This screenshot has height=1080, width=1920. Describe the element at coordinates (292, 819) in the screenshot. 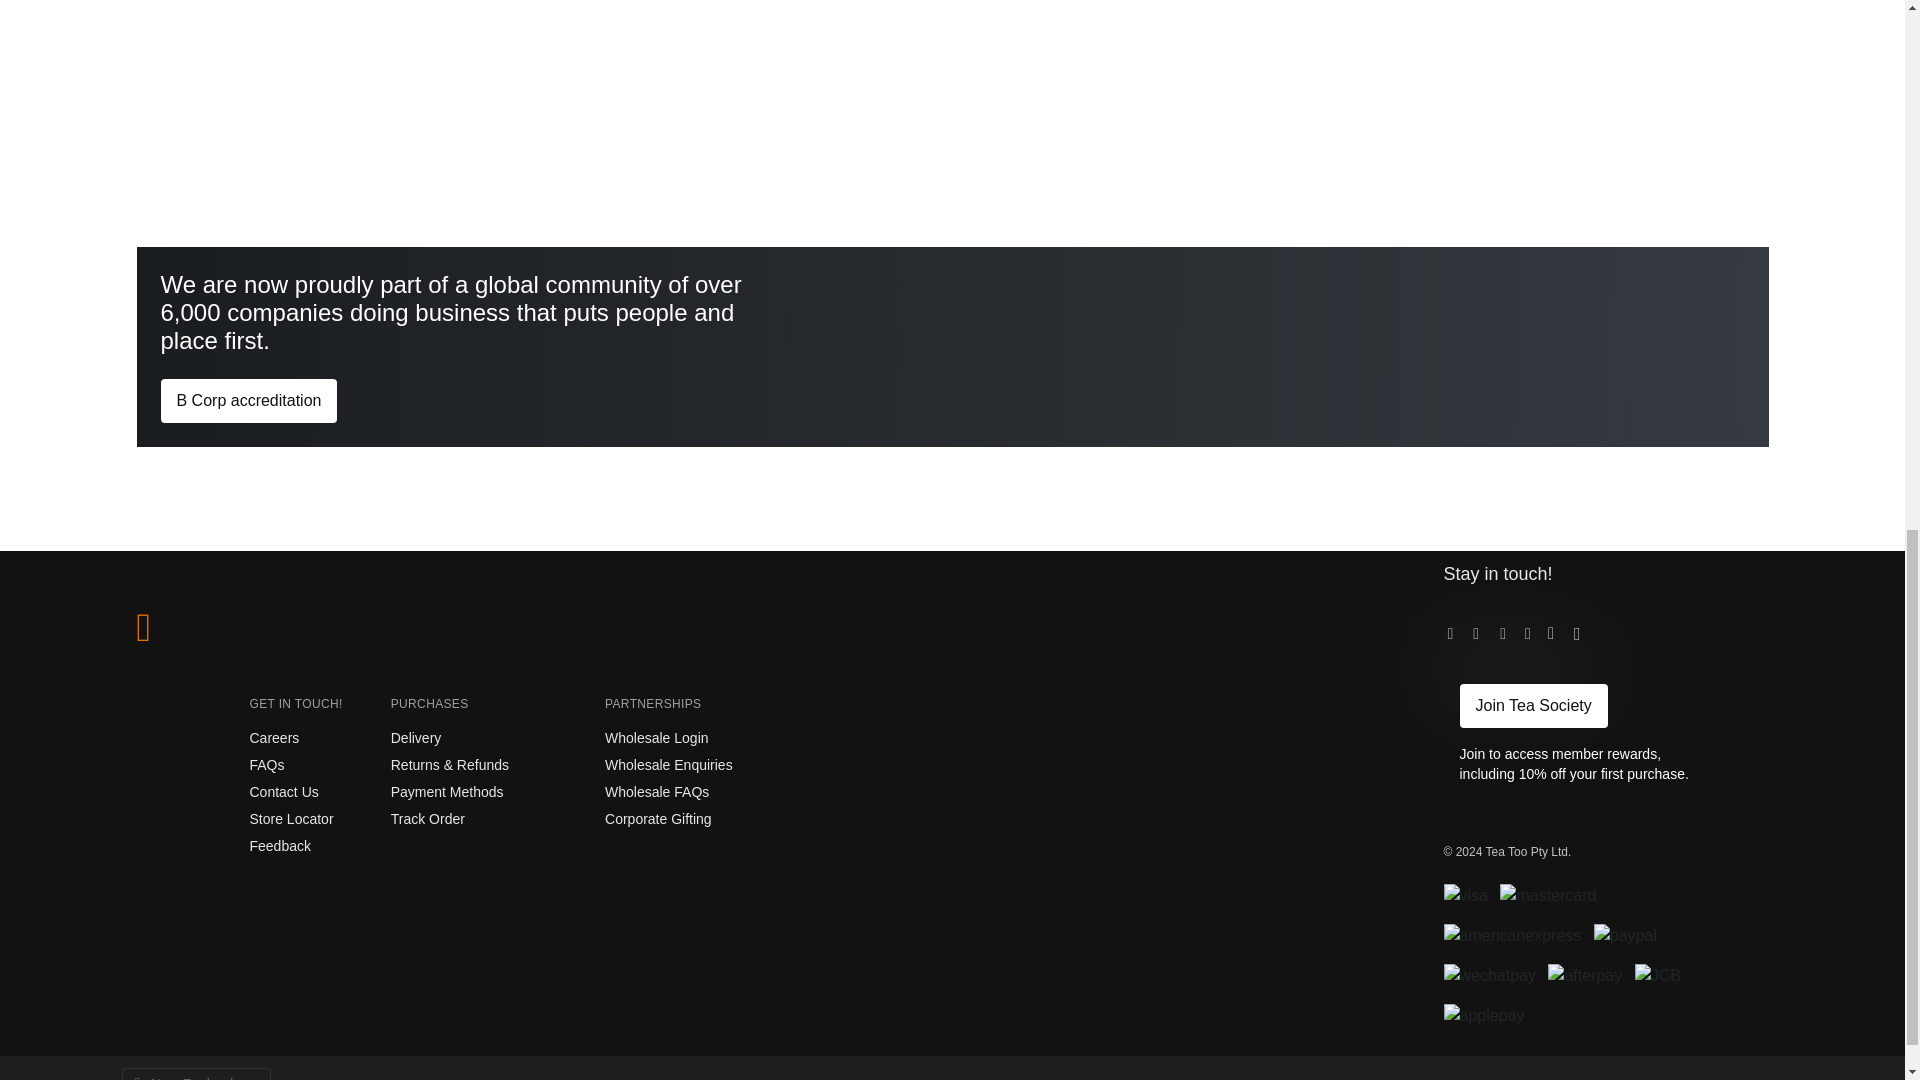

I see `Store Locator` at that location.